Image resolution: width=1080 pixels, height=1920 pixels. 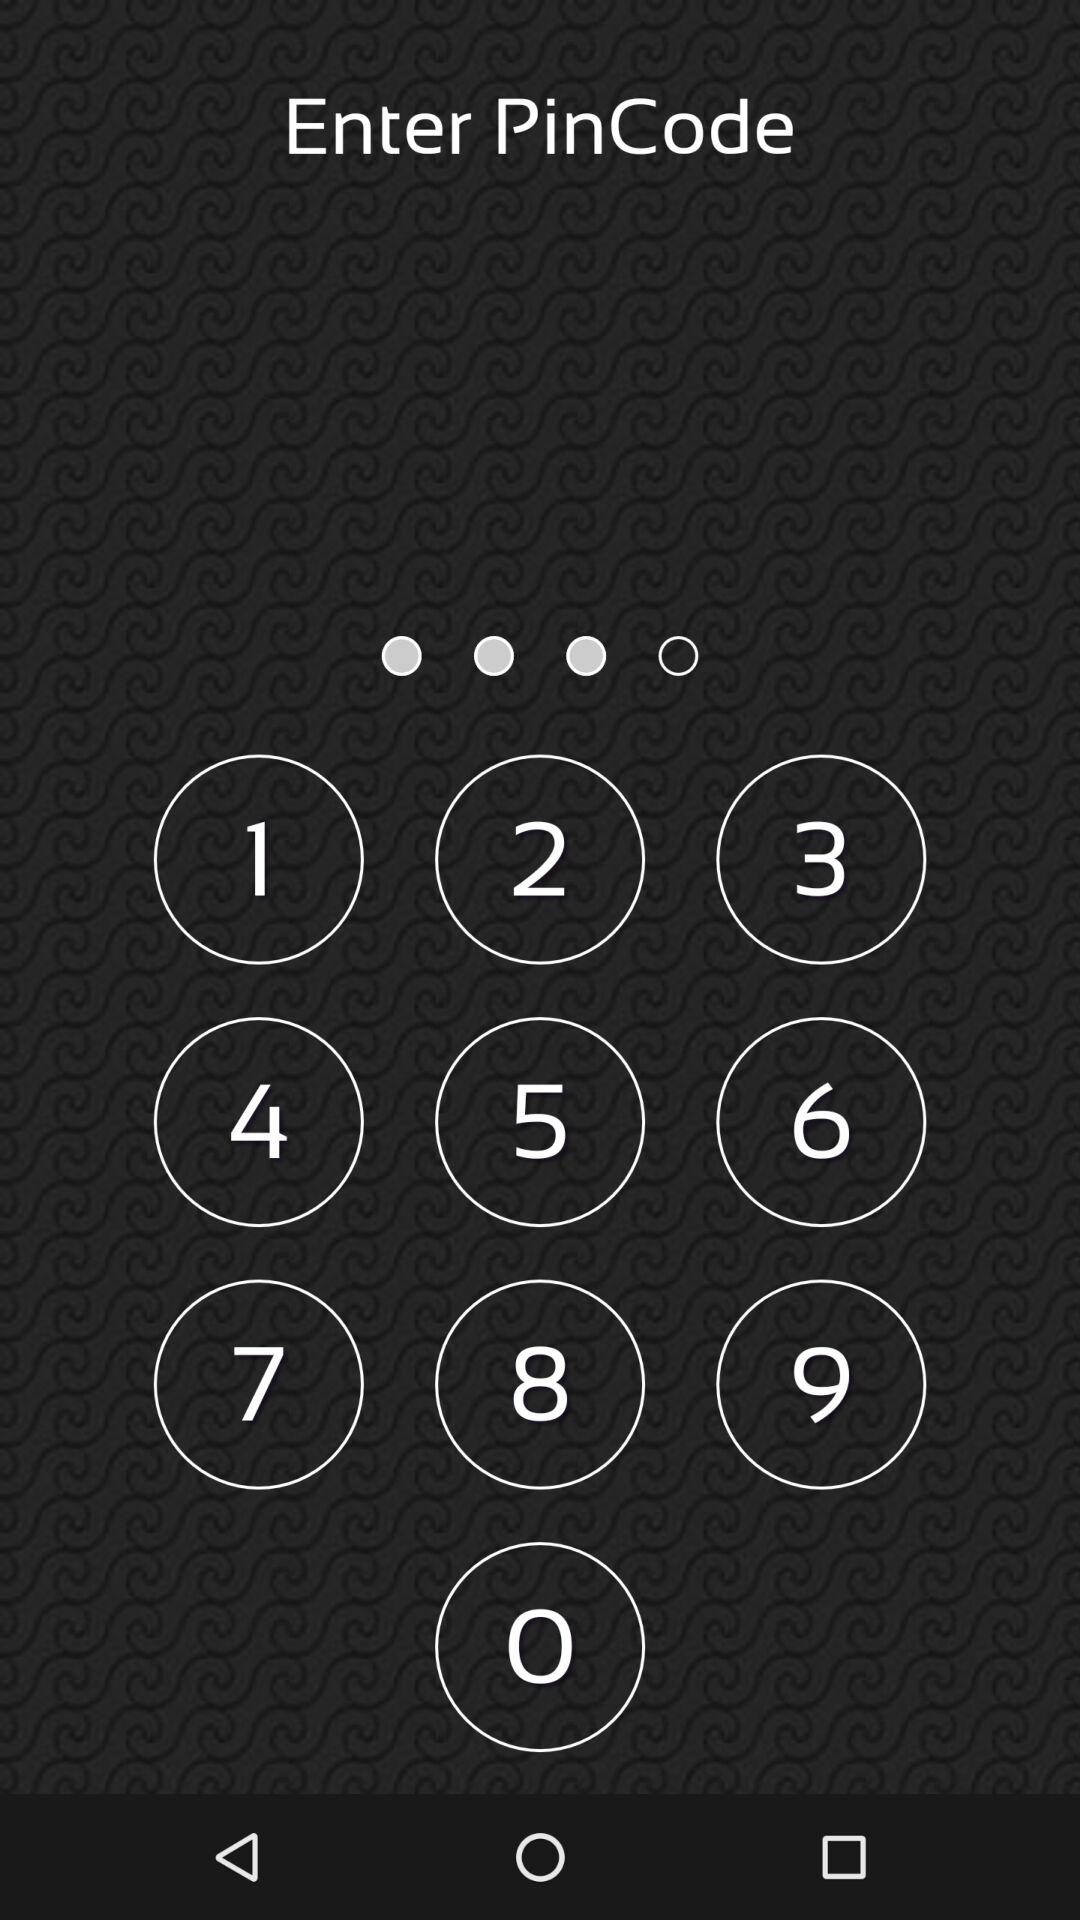 I want to click on launch icon next to the 8 item, so click(x=821, y=1384).